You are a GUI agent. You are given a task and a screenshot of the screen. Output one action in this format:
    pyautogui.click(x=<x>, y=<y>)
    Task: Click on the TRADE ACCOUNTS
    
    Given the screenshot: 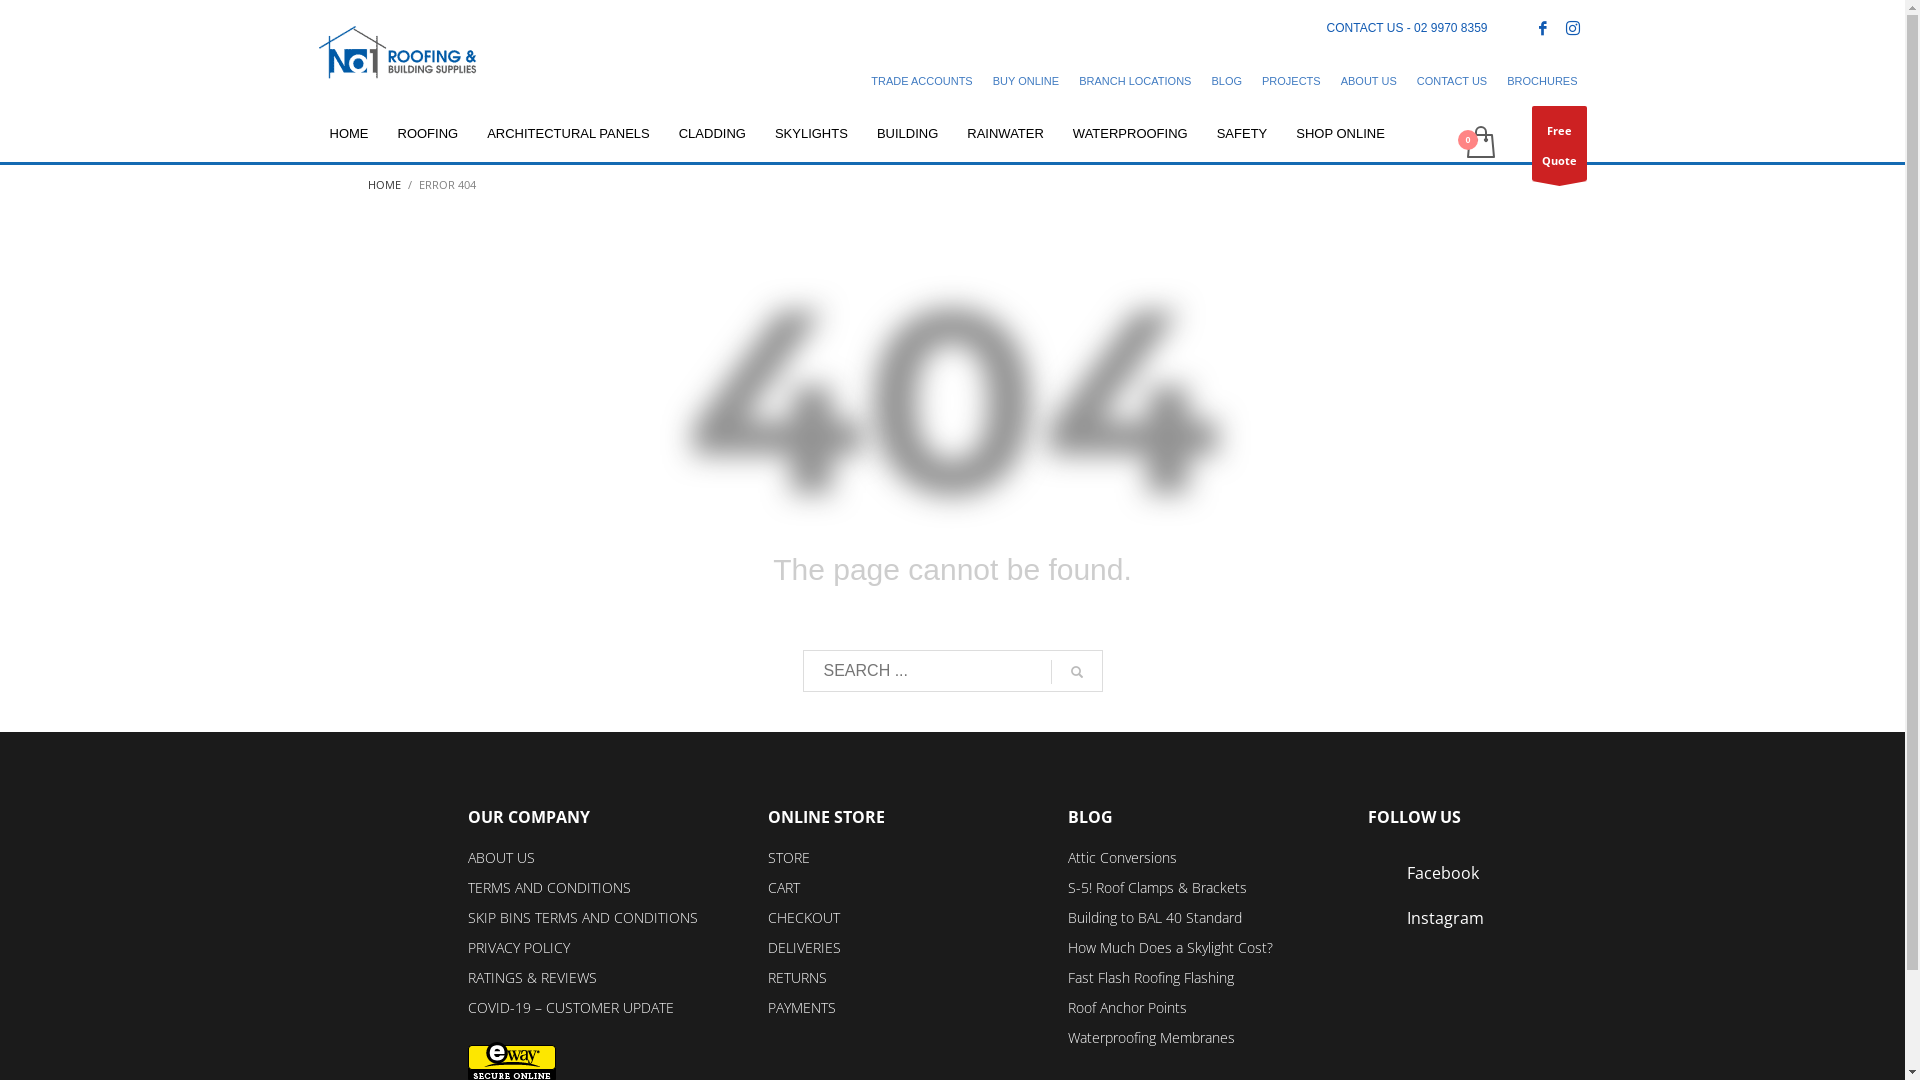 What is the action you would take?
    pyautogui.click(x=922, y=81)
    